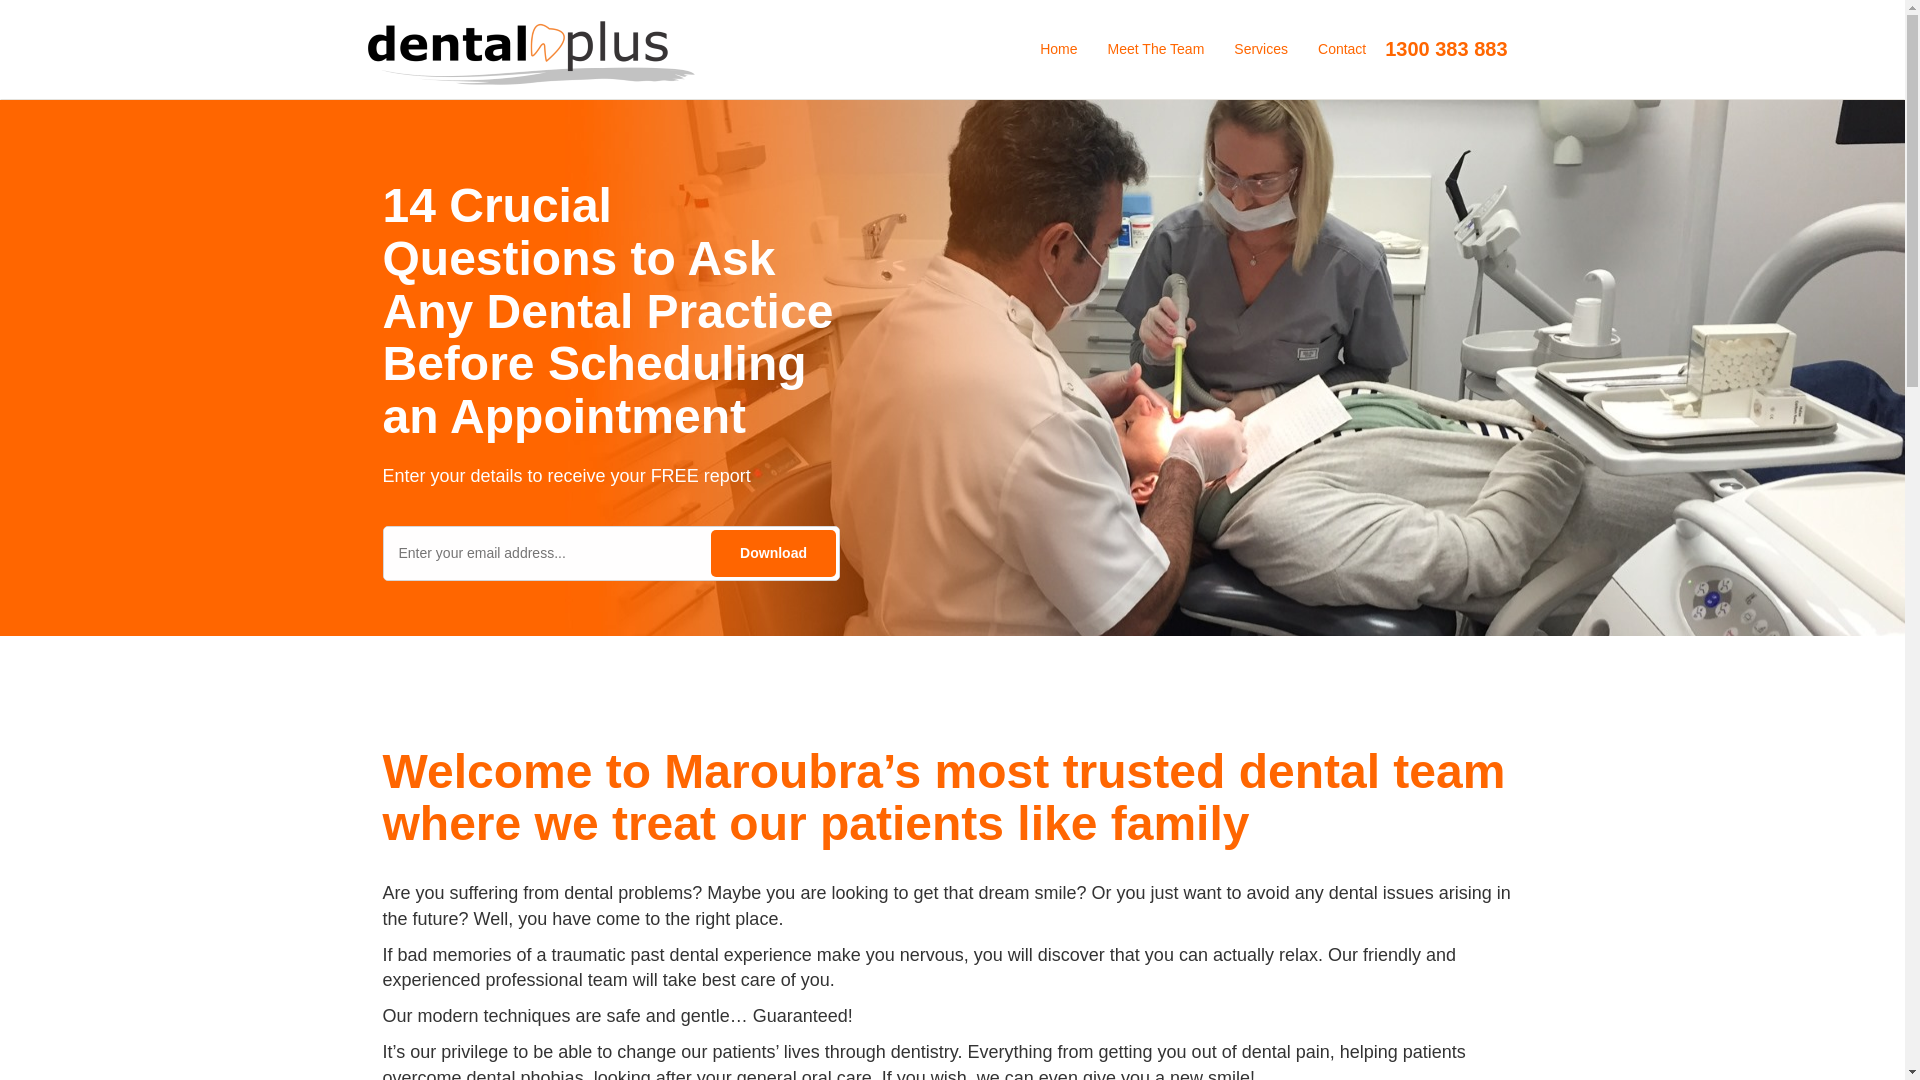  Describe the element at coordinates (1446, 50) in the screenshot. I see `1300 383 883` at that location.